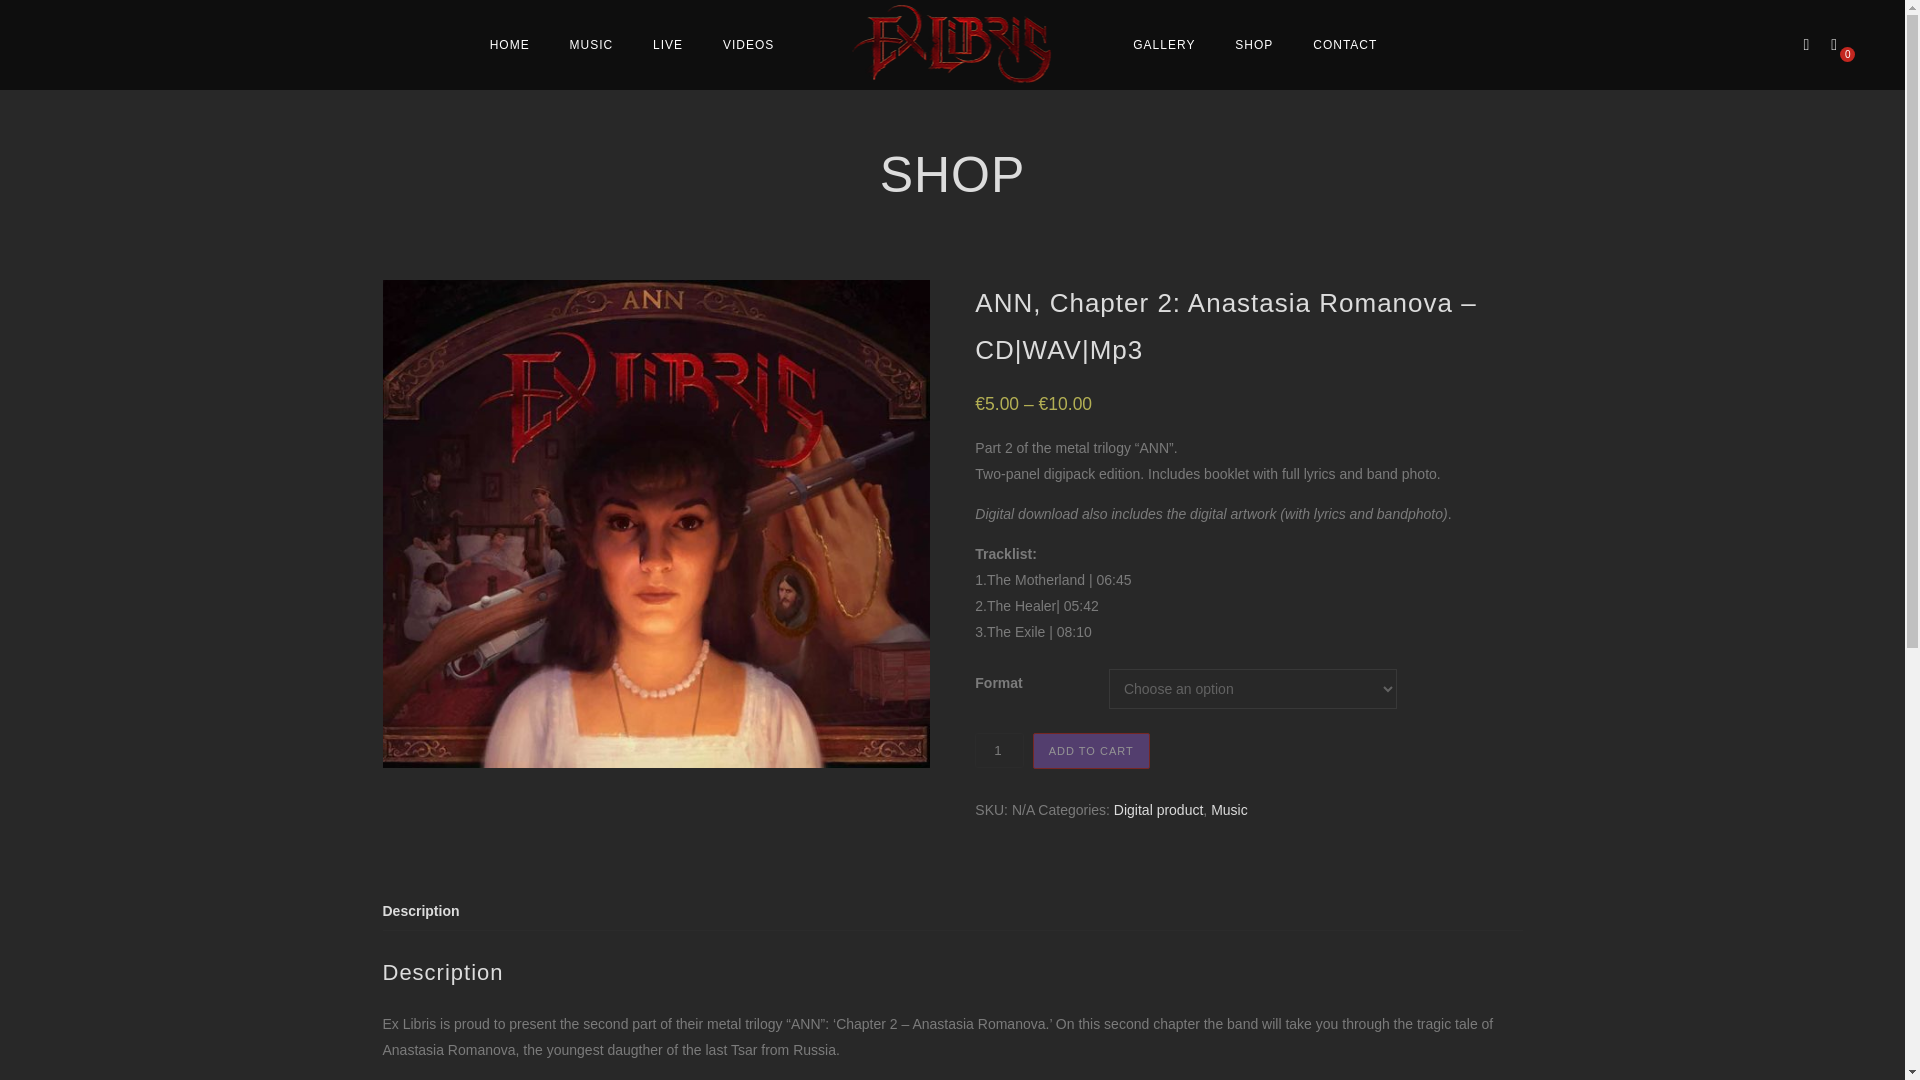 Image resolution: width=1920 pixels, height=1080 pixels. What do you see at coordinates (668, 44) in the screenshot?
I see `LIVE` at bounding box center [668, 44].